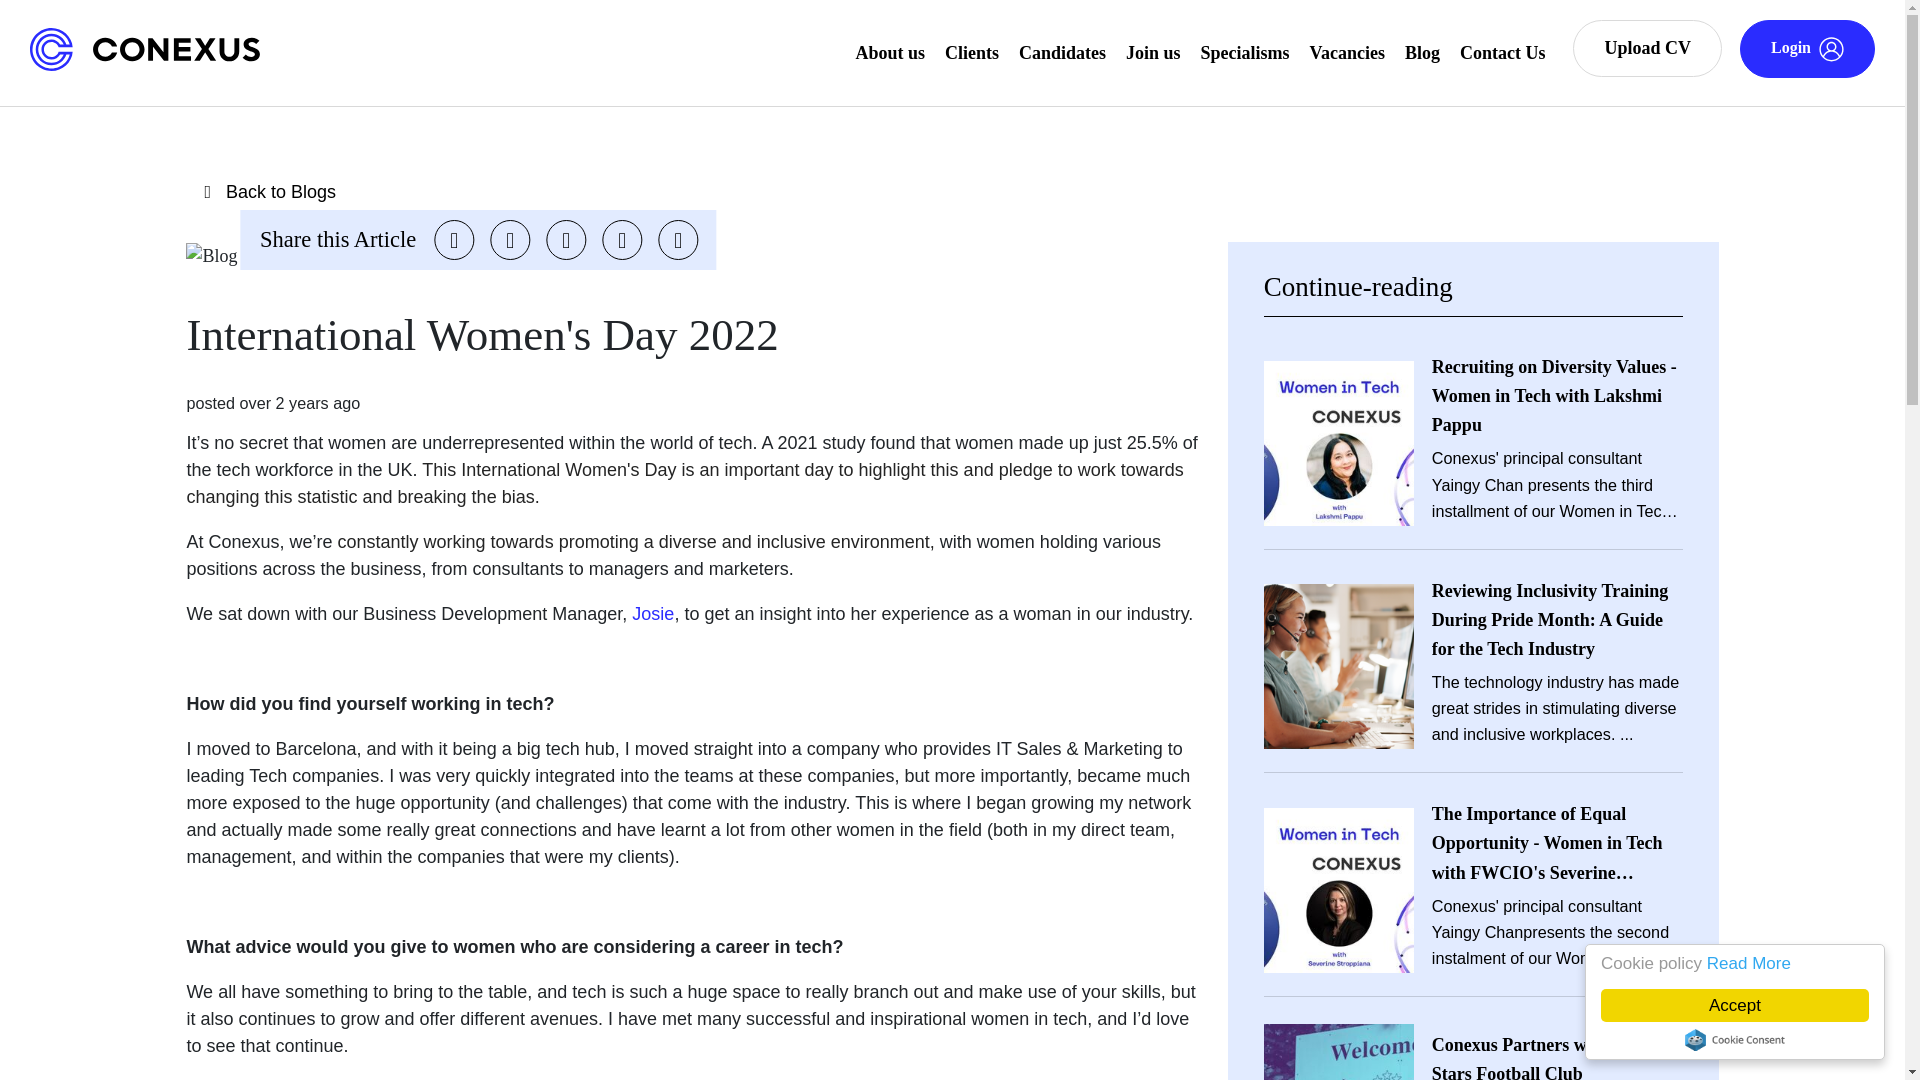 This screenshot has height=1080, width=1920. What do you see at coordinates (1647, 48) in the screenshot?
I see `Upload CV` at bounding box center [1647, 48].